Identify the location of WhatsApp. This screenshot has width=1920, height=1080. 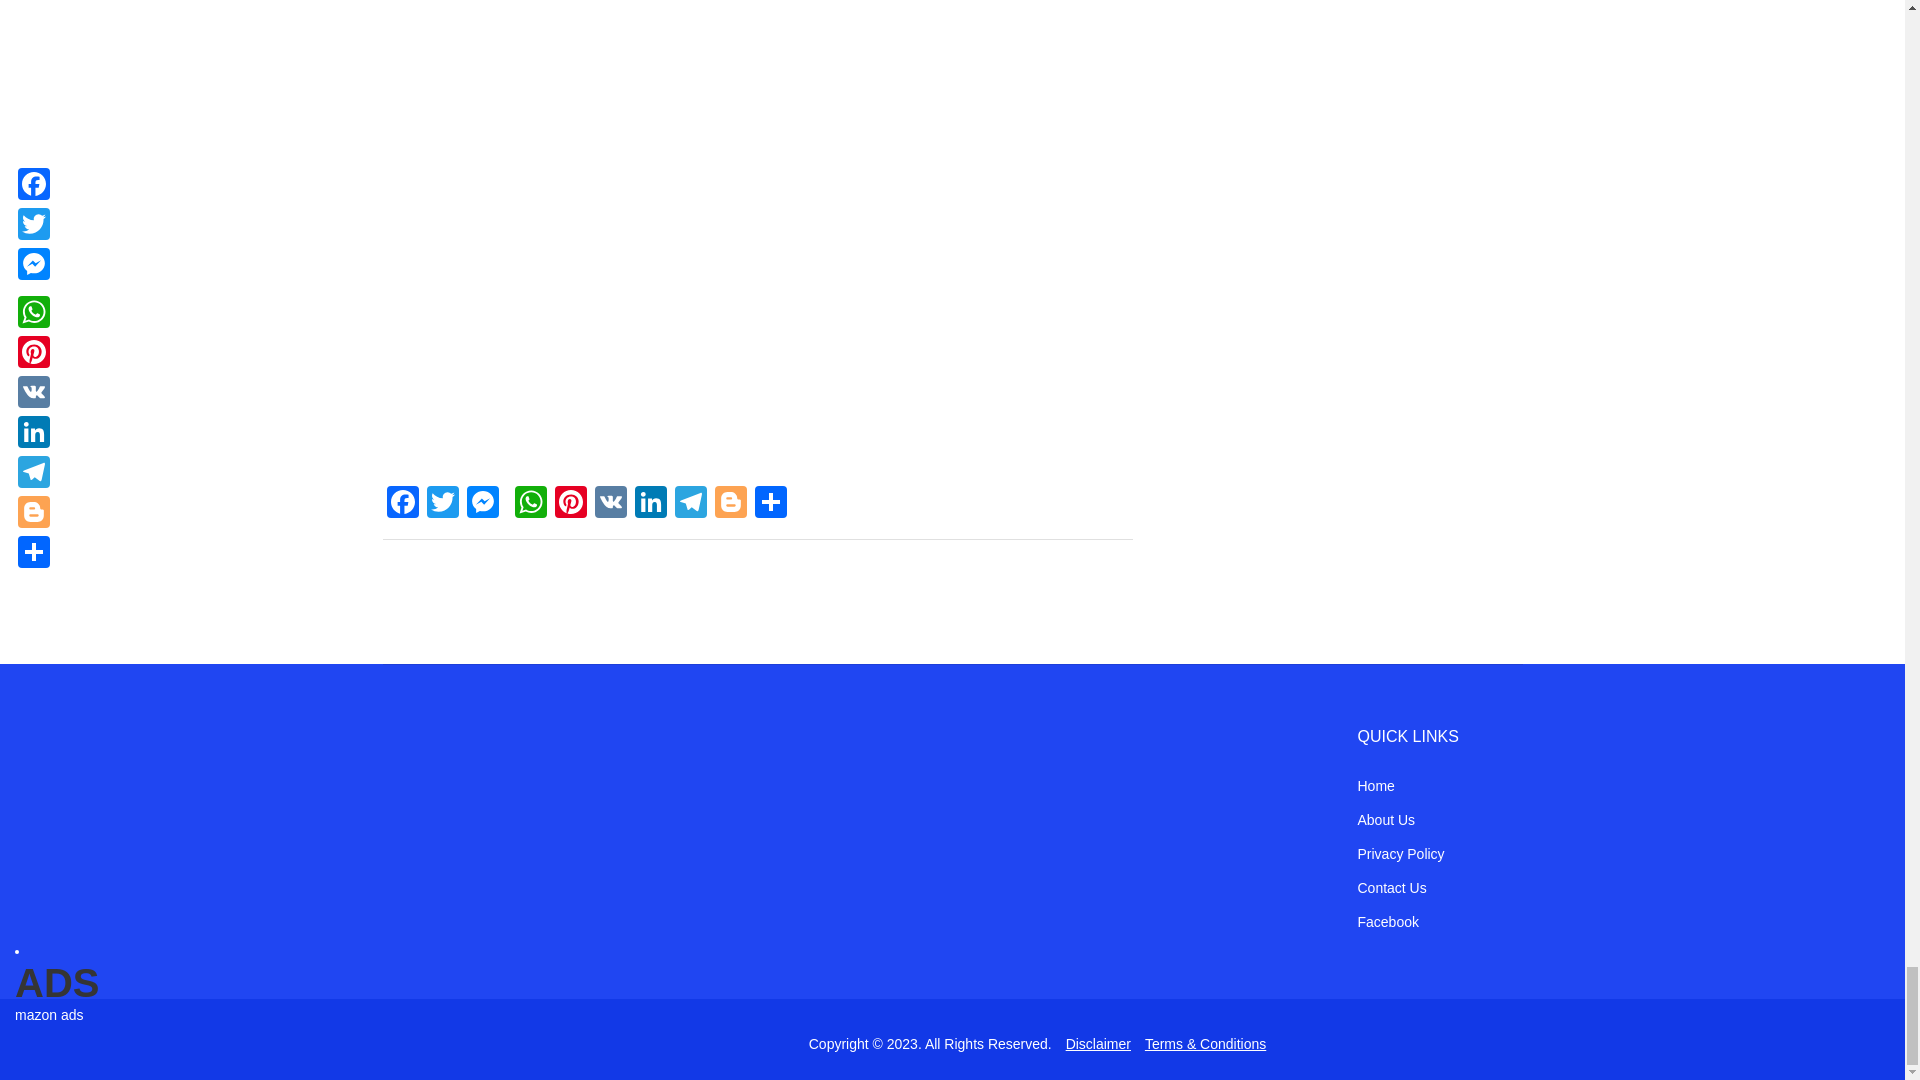
(530, 504).